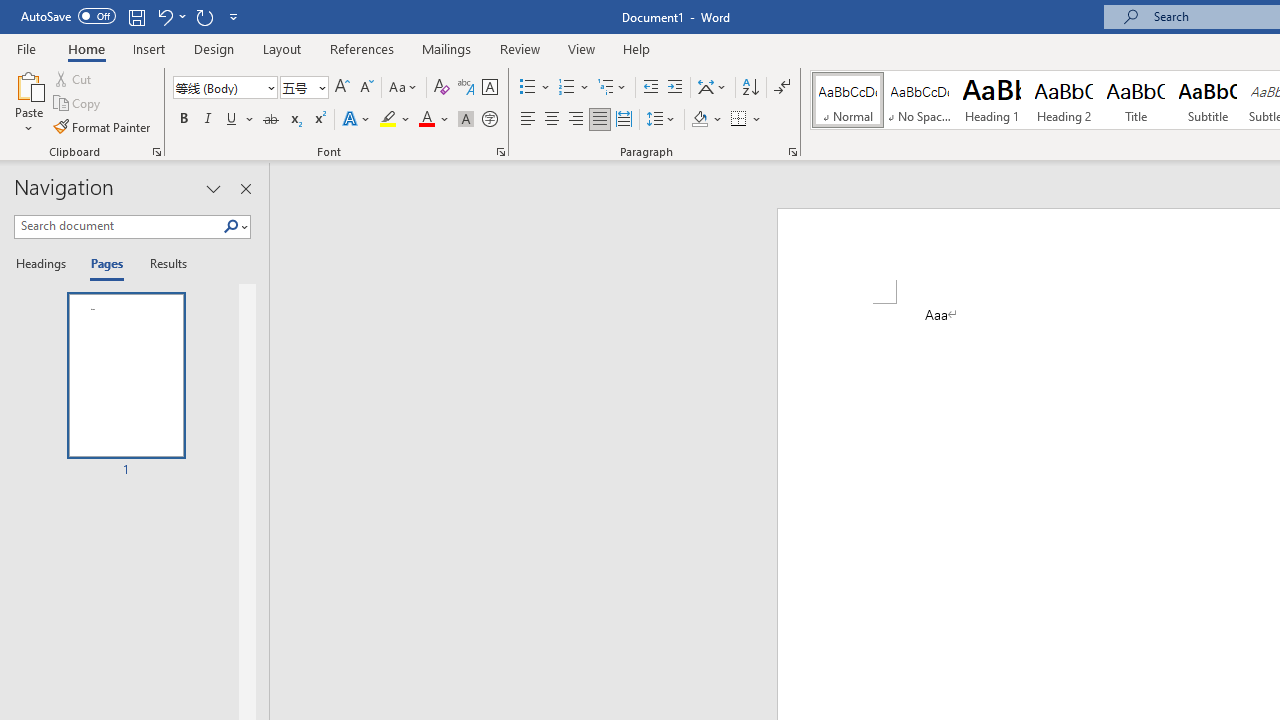  Describe the element at coordinates (650, 88) in the screenshot. I see `Decrease Indent` at that location.